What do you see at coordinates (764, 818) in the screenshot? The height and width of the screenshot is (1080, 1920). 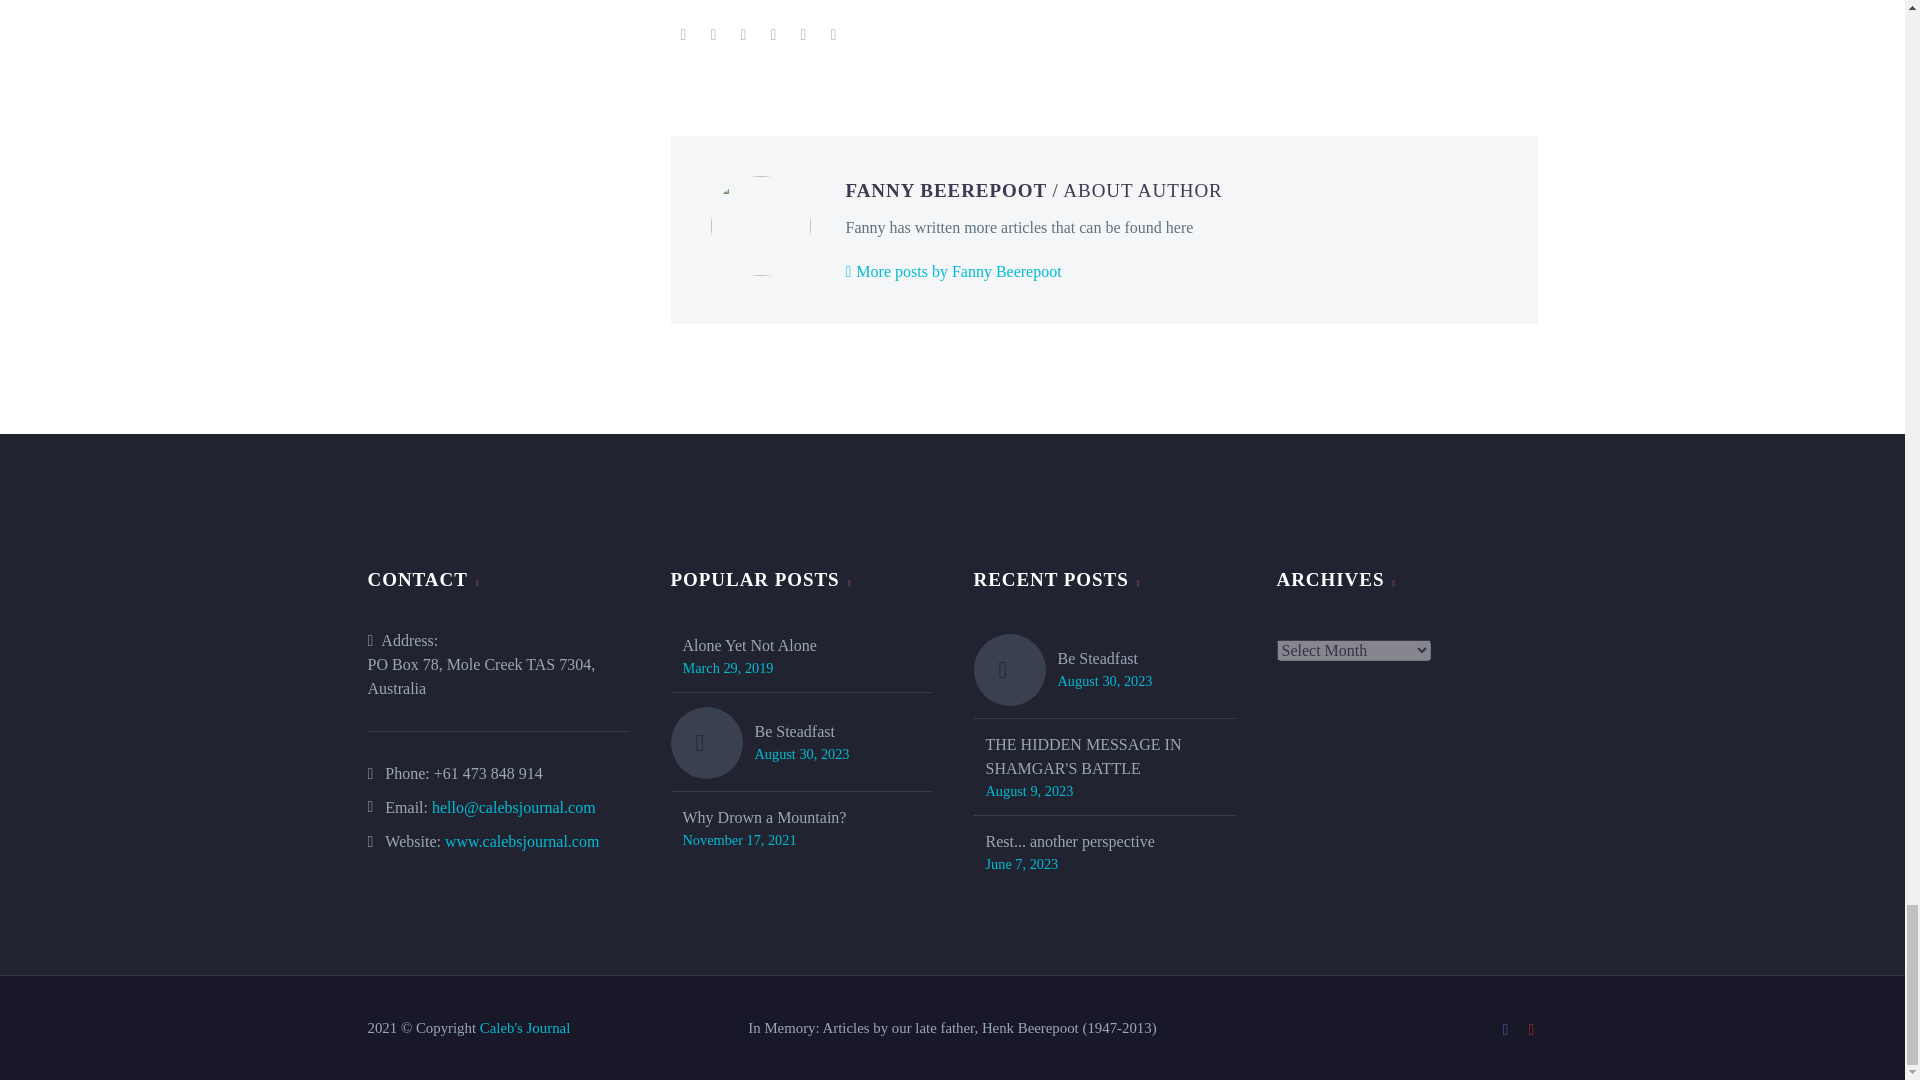 I see `Why Drown a Mountain?` at bounding box center [764, 818].